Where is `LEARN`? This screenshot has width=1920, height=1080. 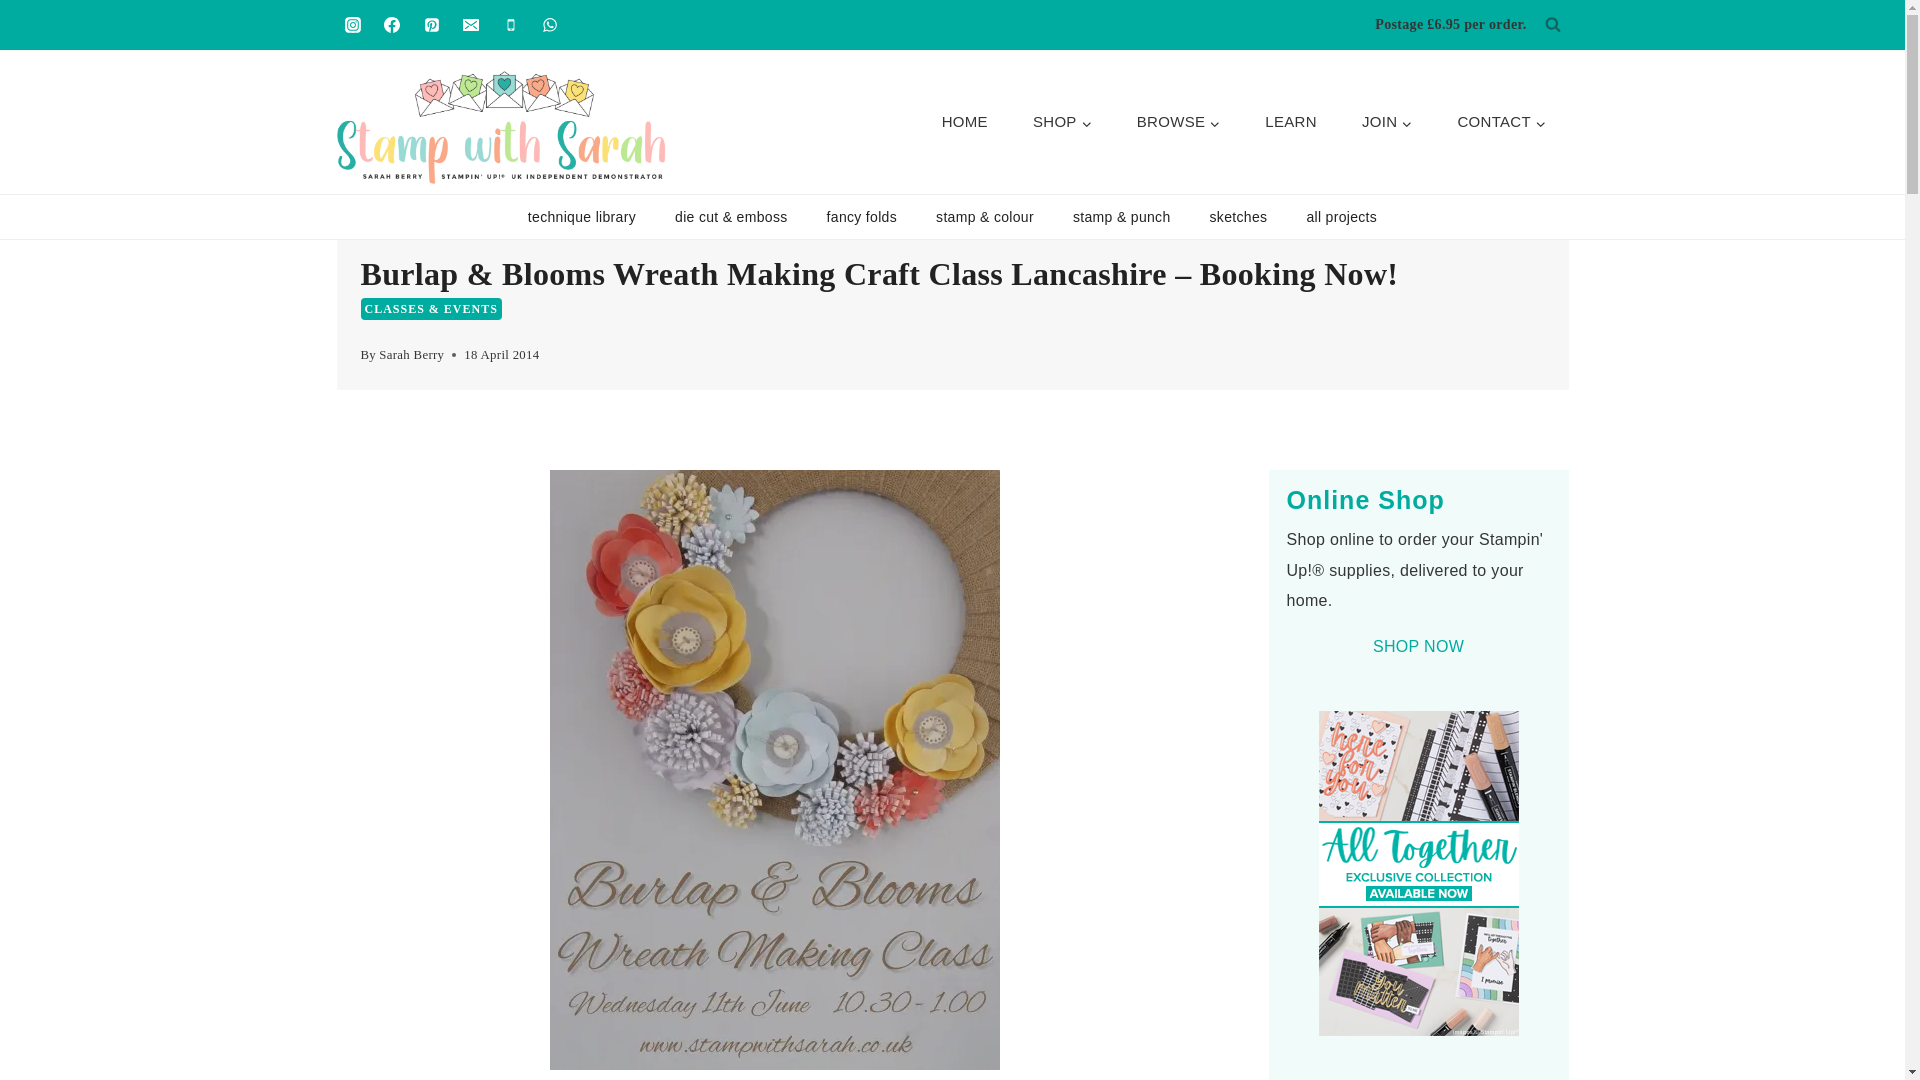 LEARN is located at coordinates (1291, 122).